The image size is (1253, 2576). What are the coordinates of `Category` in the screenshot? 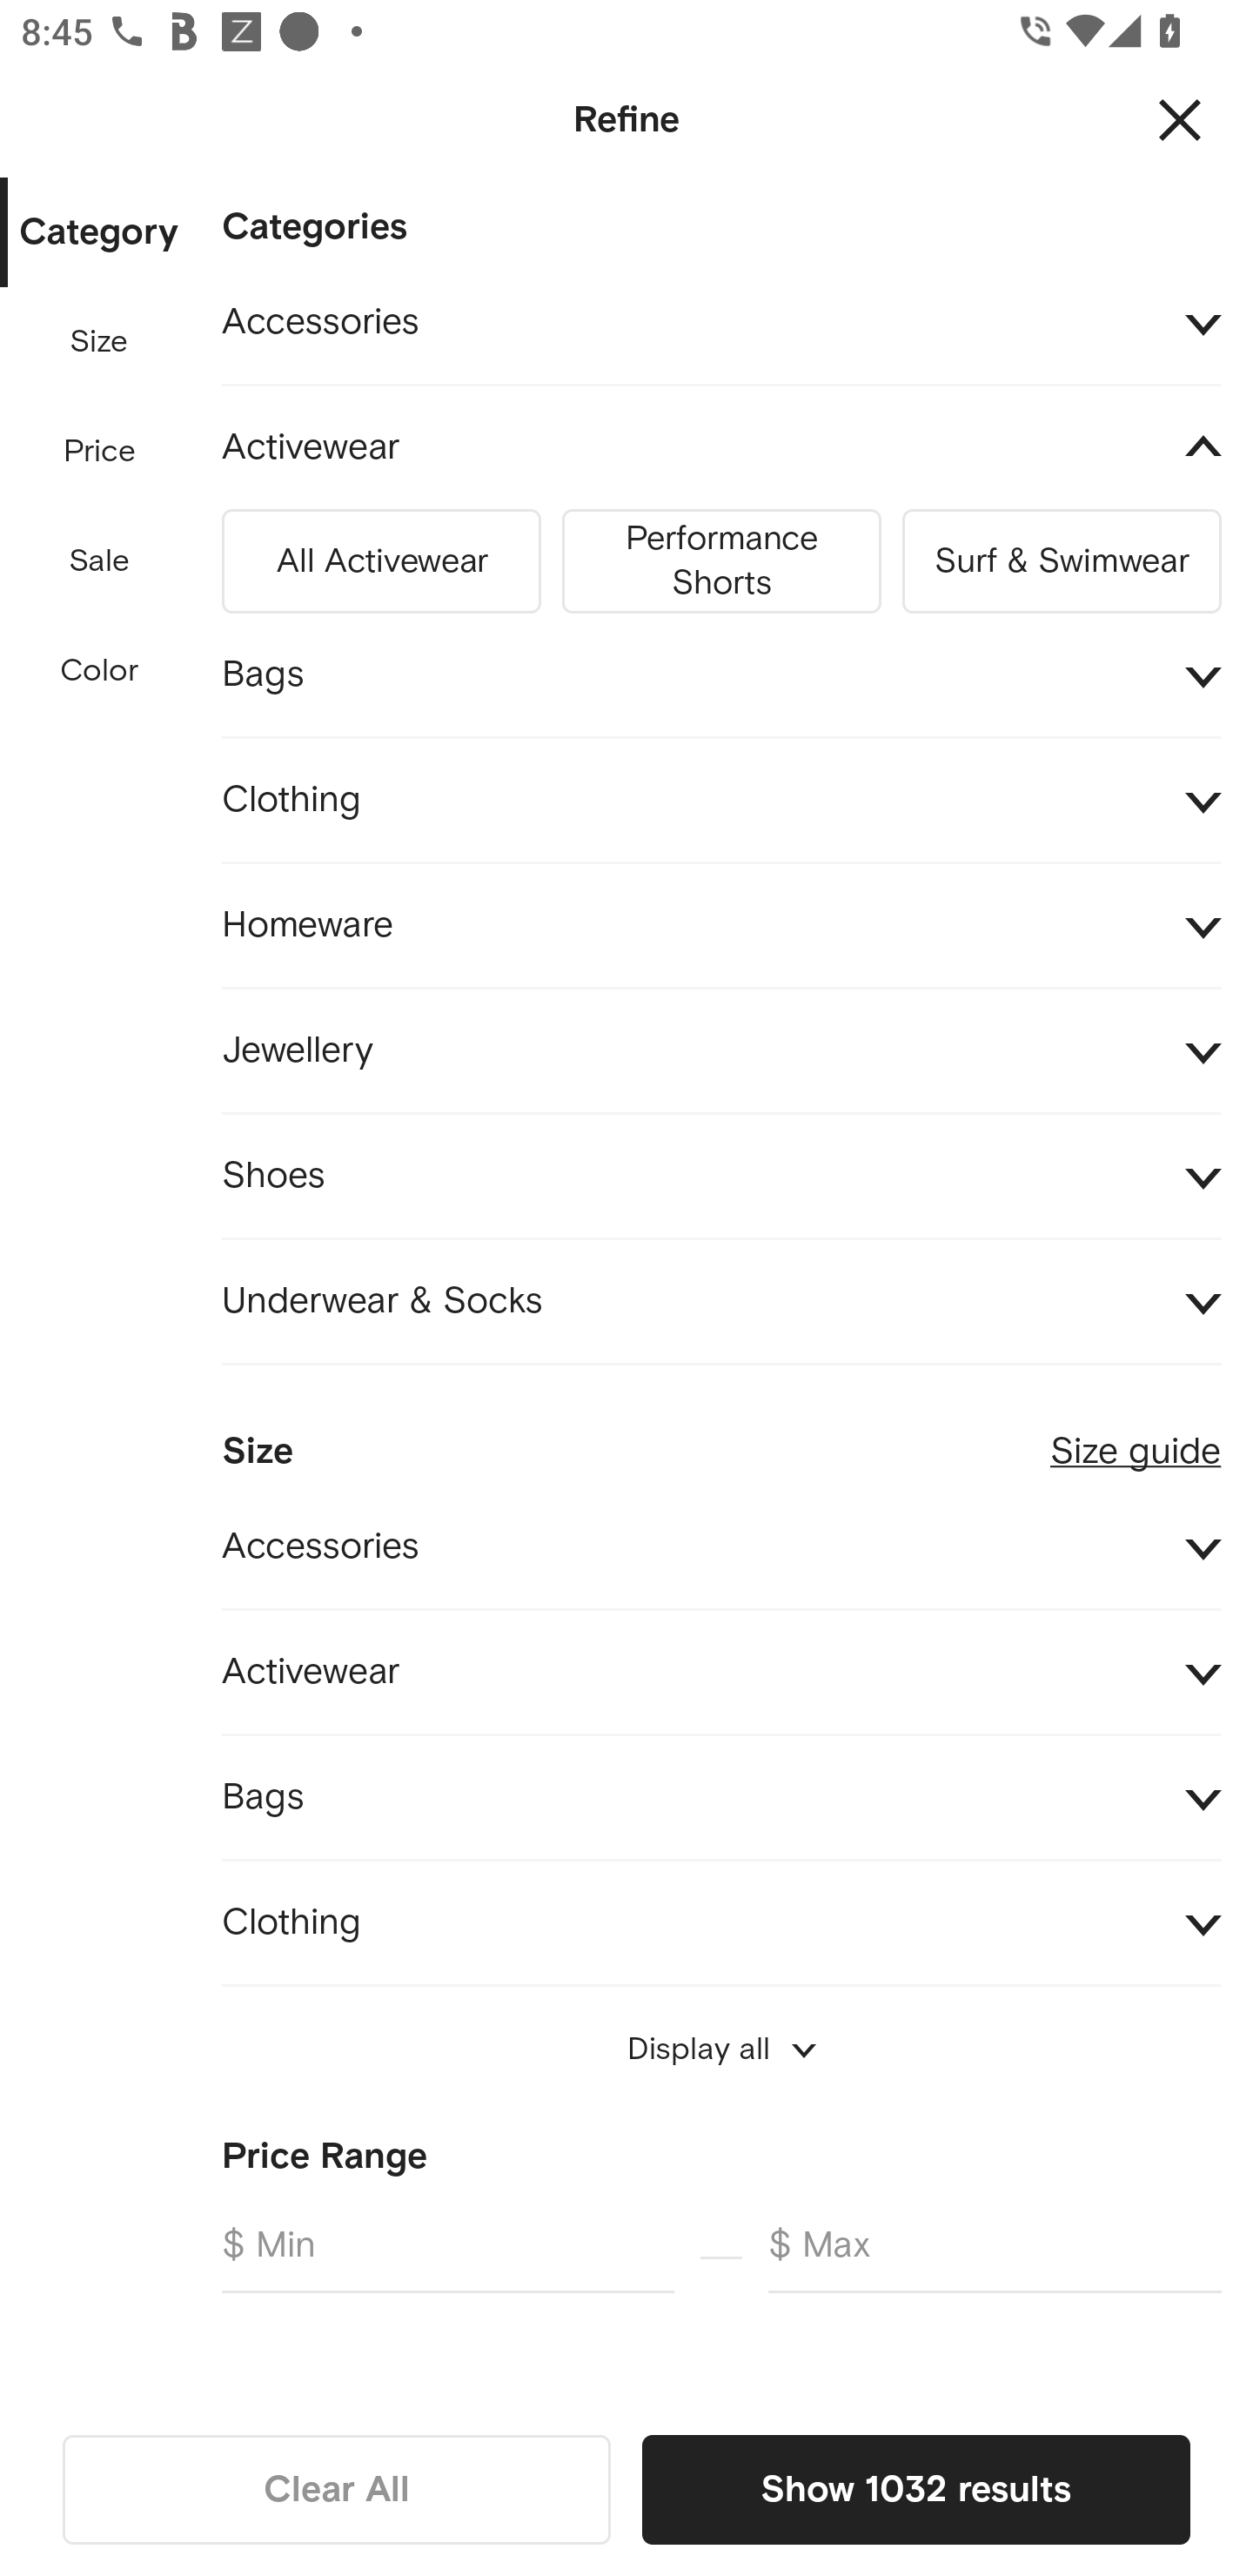 It's located at (98, 233).